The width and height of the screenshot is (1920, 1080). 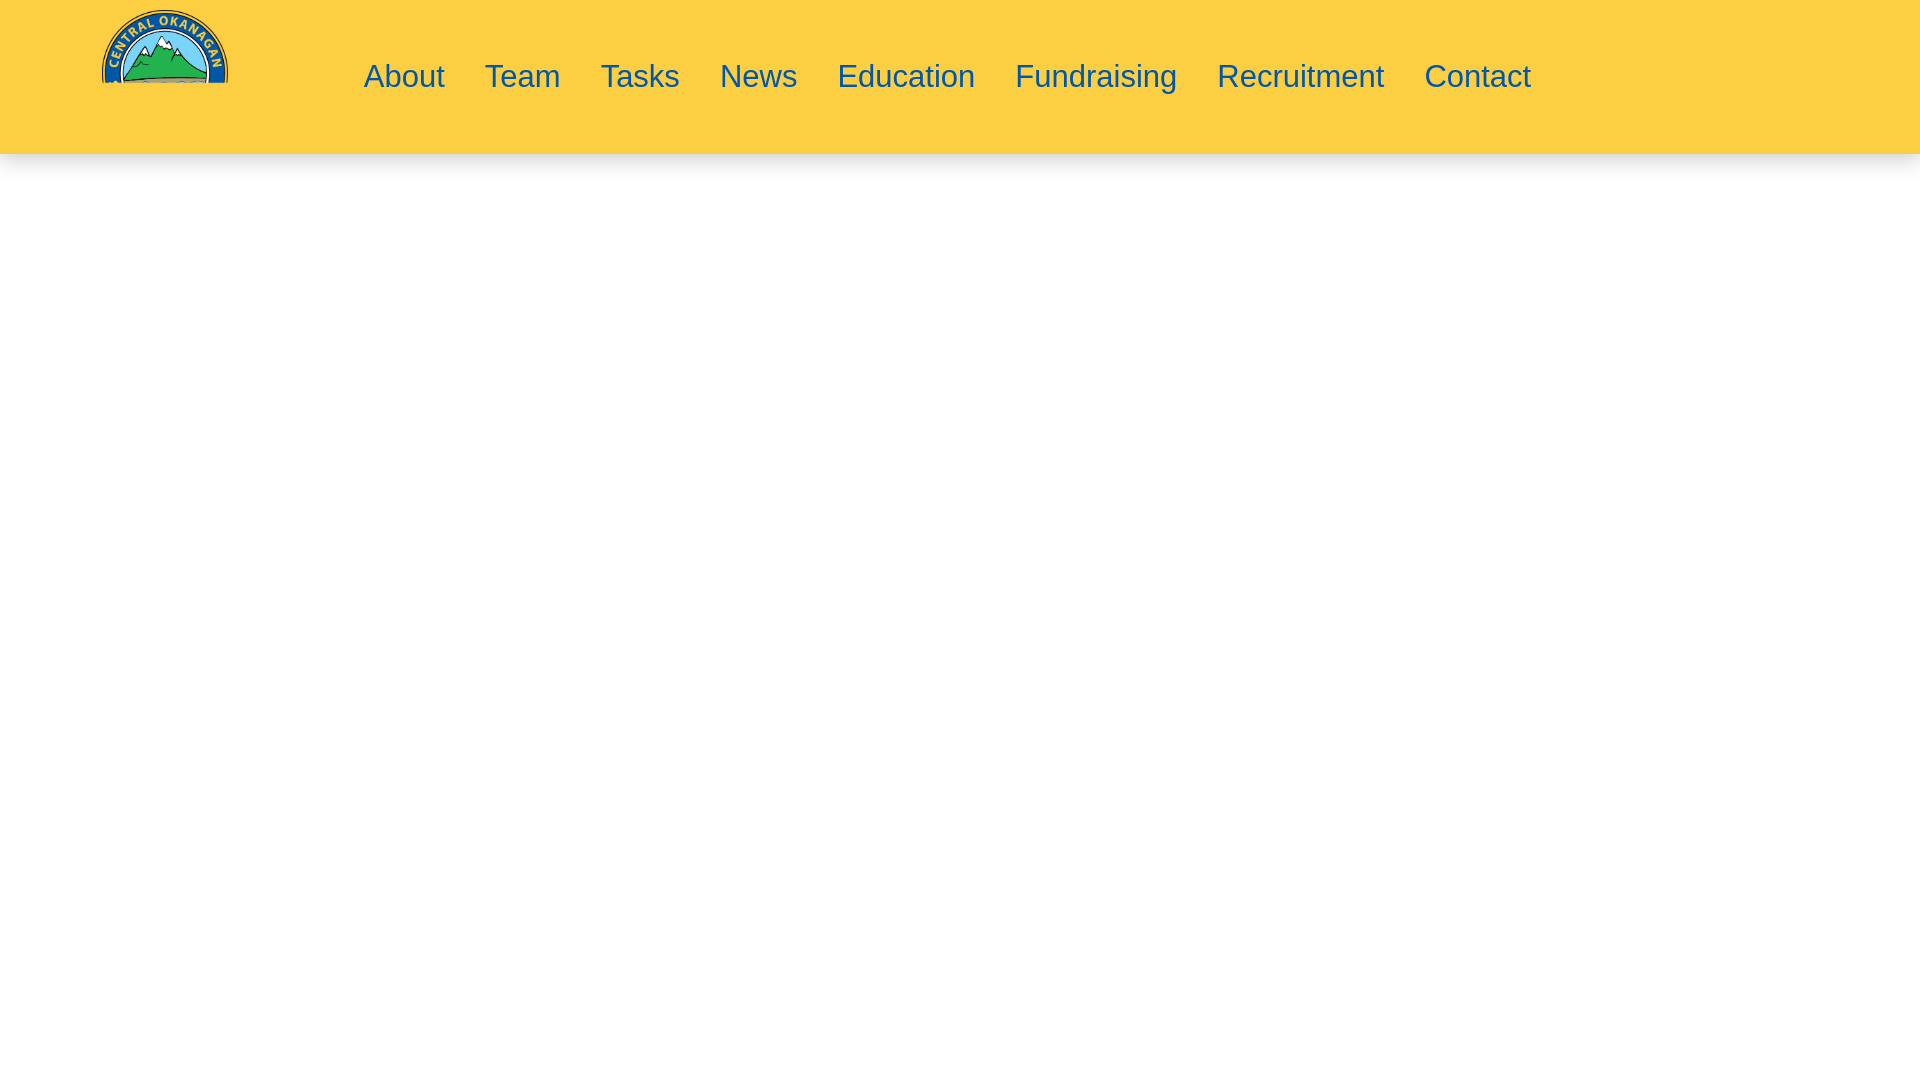 I want to click on Team, so click(x=522, y=77).